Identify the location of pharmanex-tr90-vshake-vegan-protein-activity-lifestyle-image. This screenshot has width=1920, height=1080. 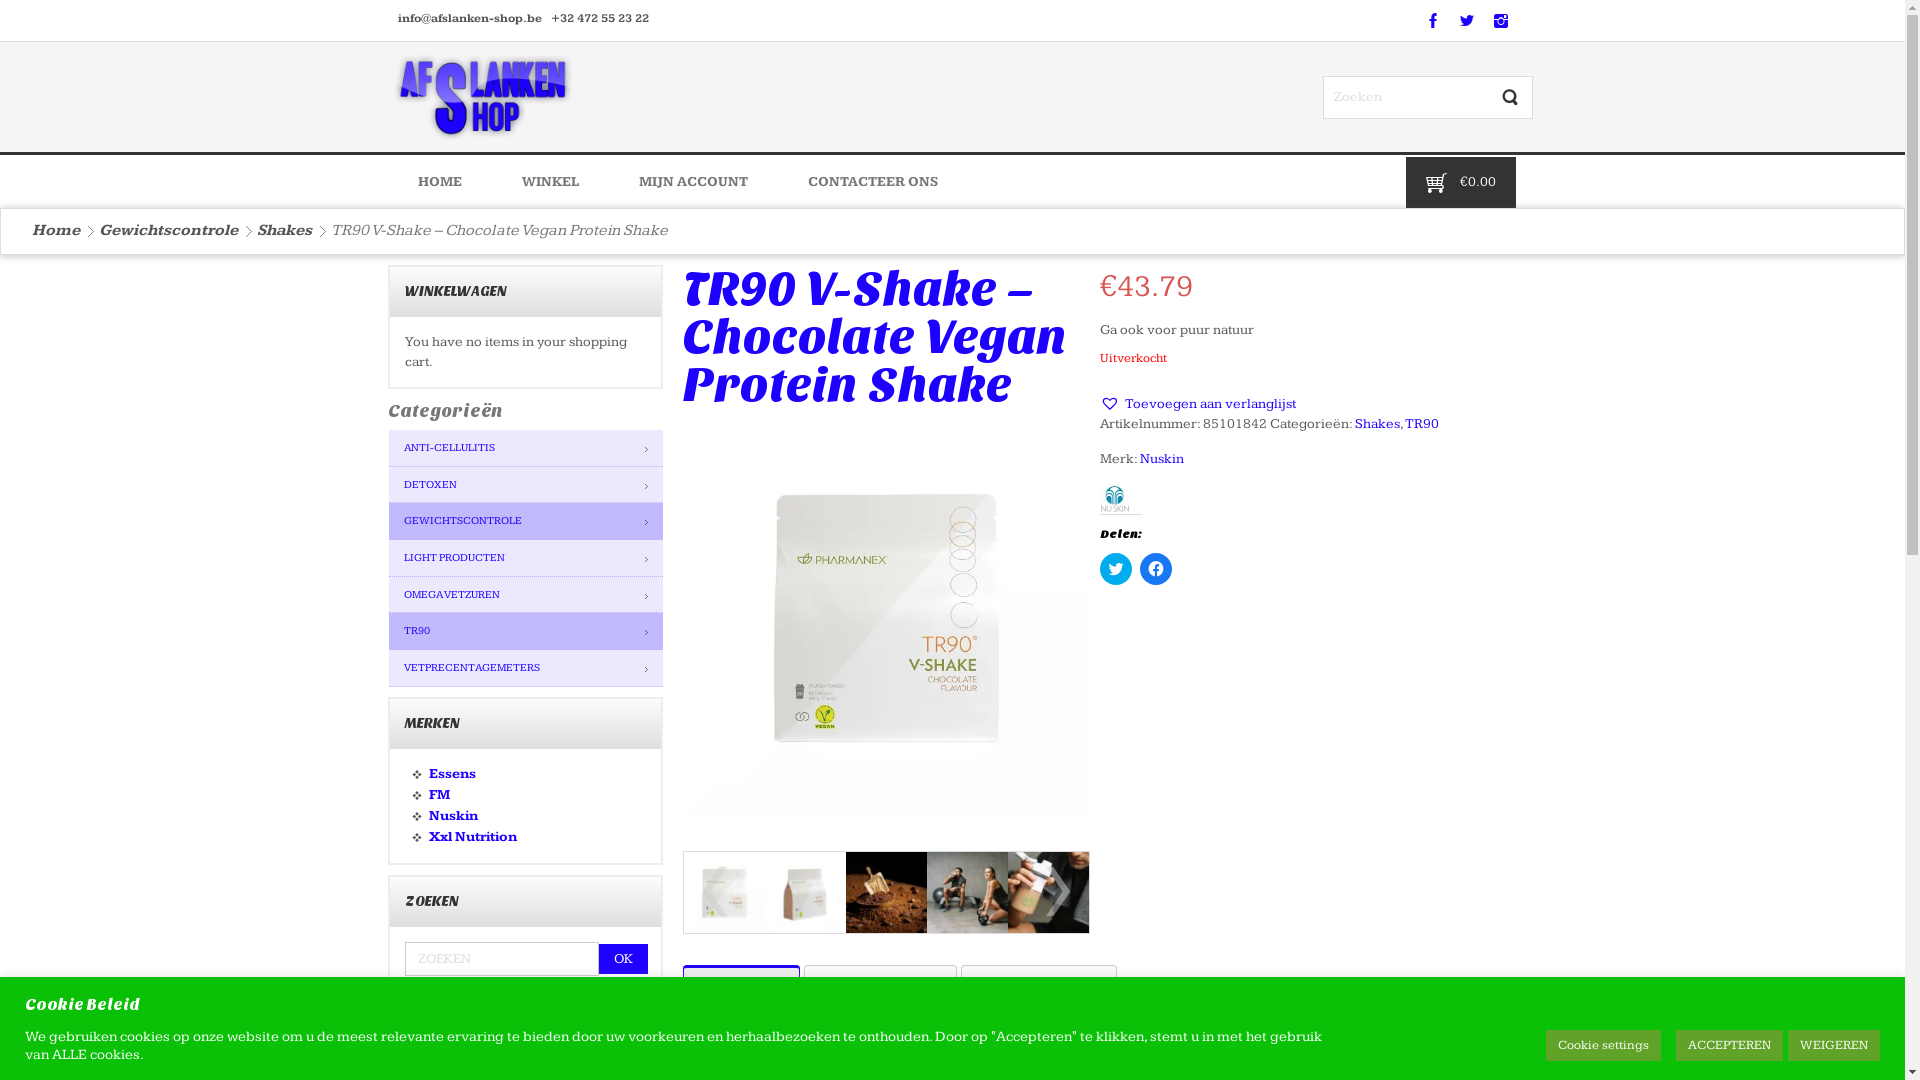
(968, 892).